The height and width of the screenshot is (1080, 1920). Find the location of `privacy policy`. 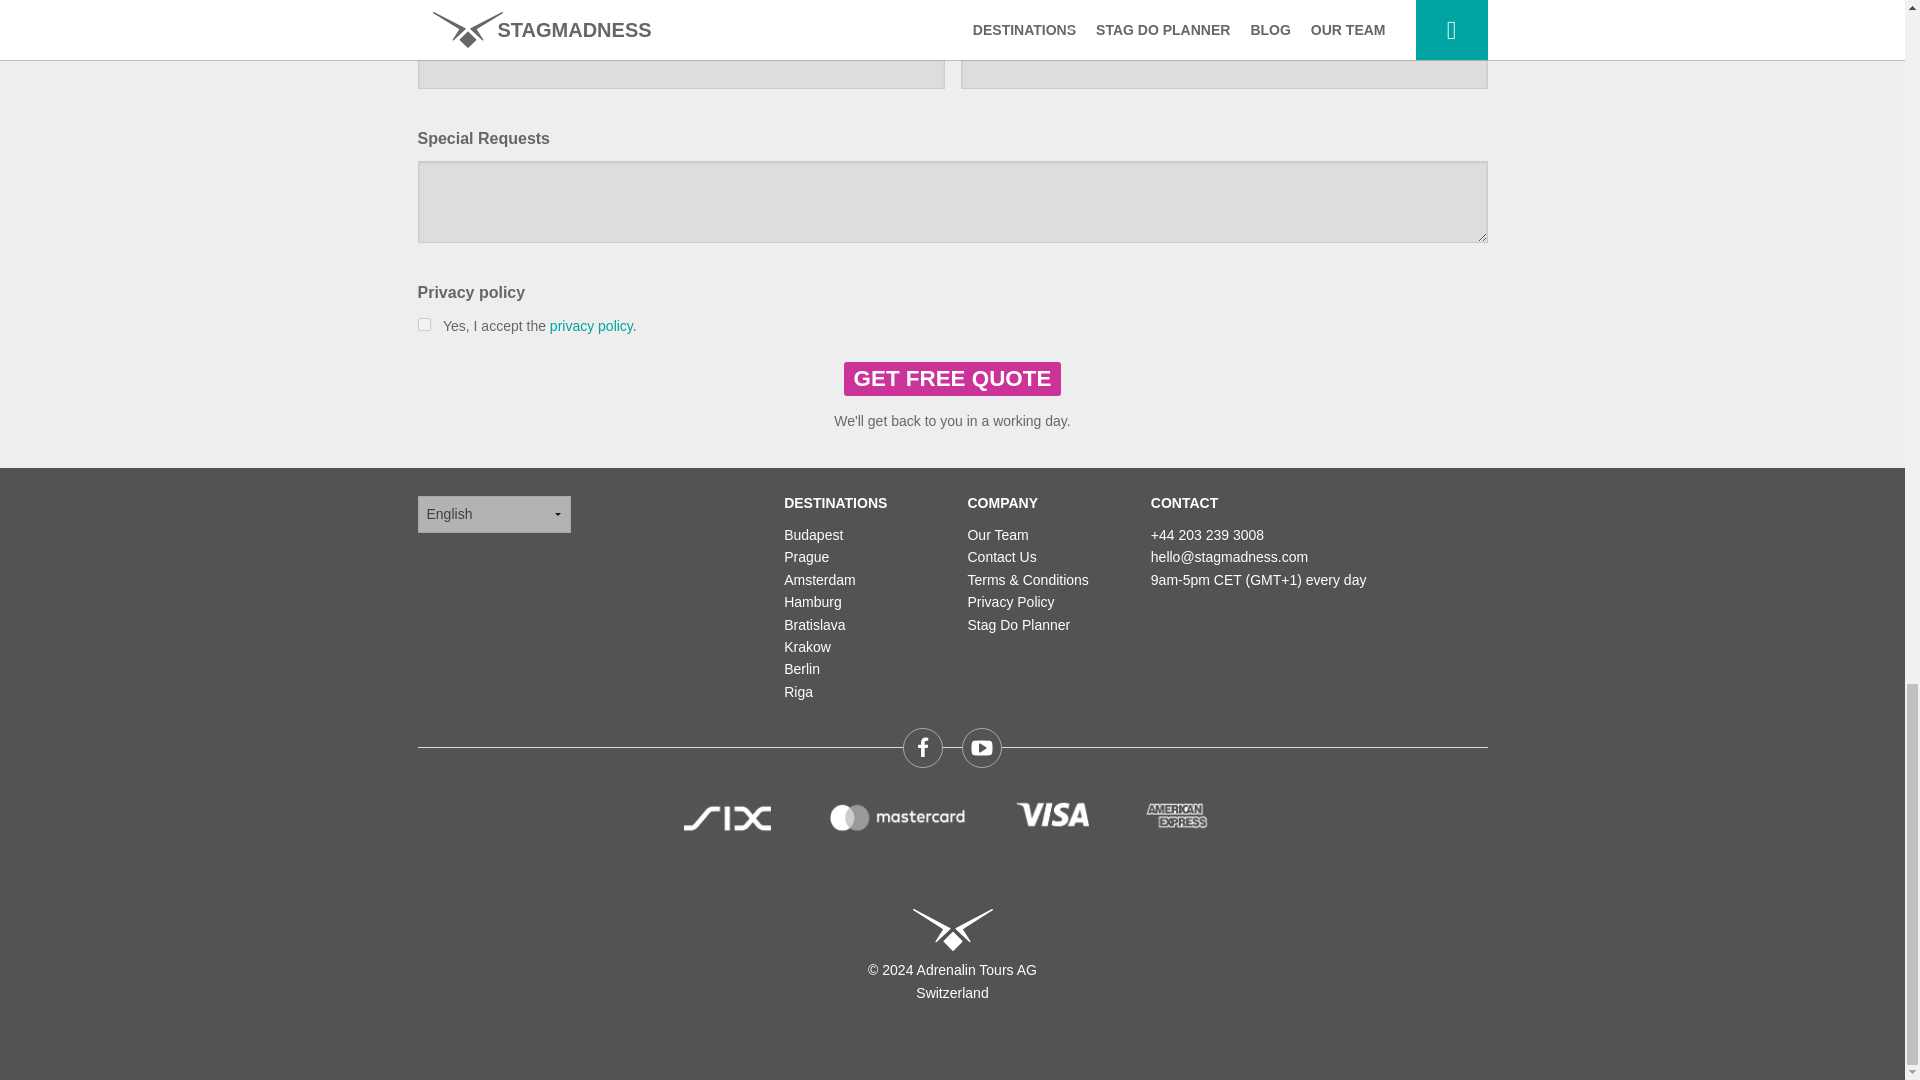

privacy policy is located at coordinates (591, 325).